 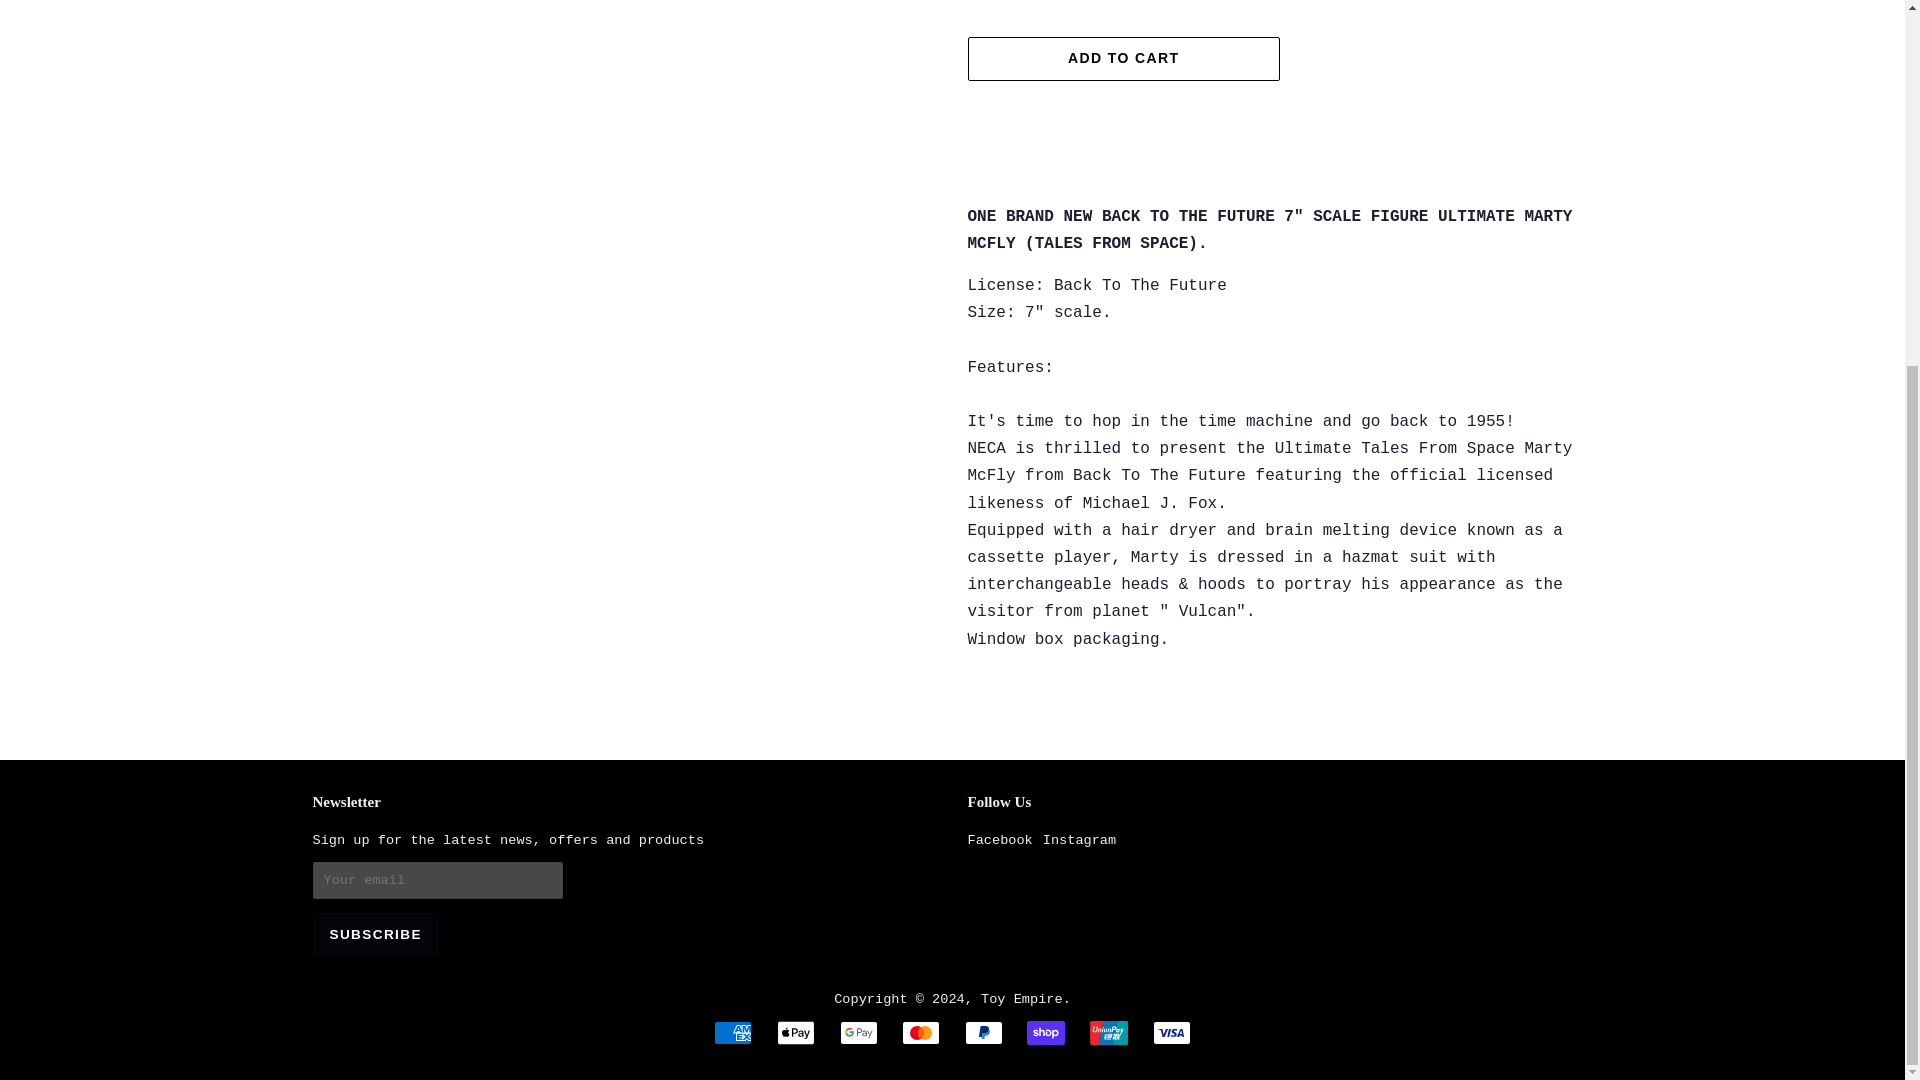 What do you see at coordinates (733, 1032) in the screenshot?
I see `American Express` at bounding box center [733, 1032].